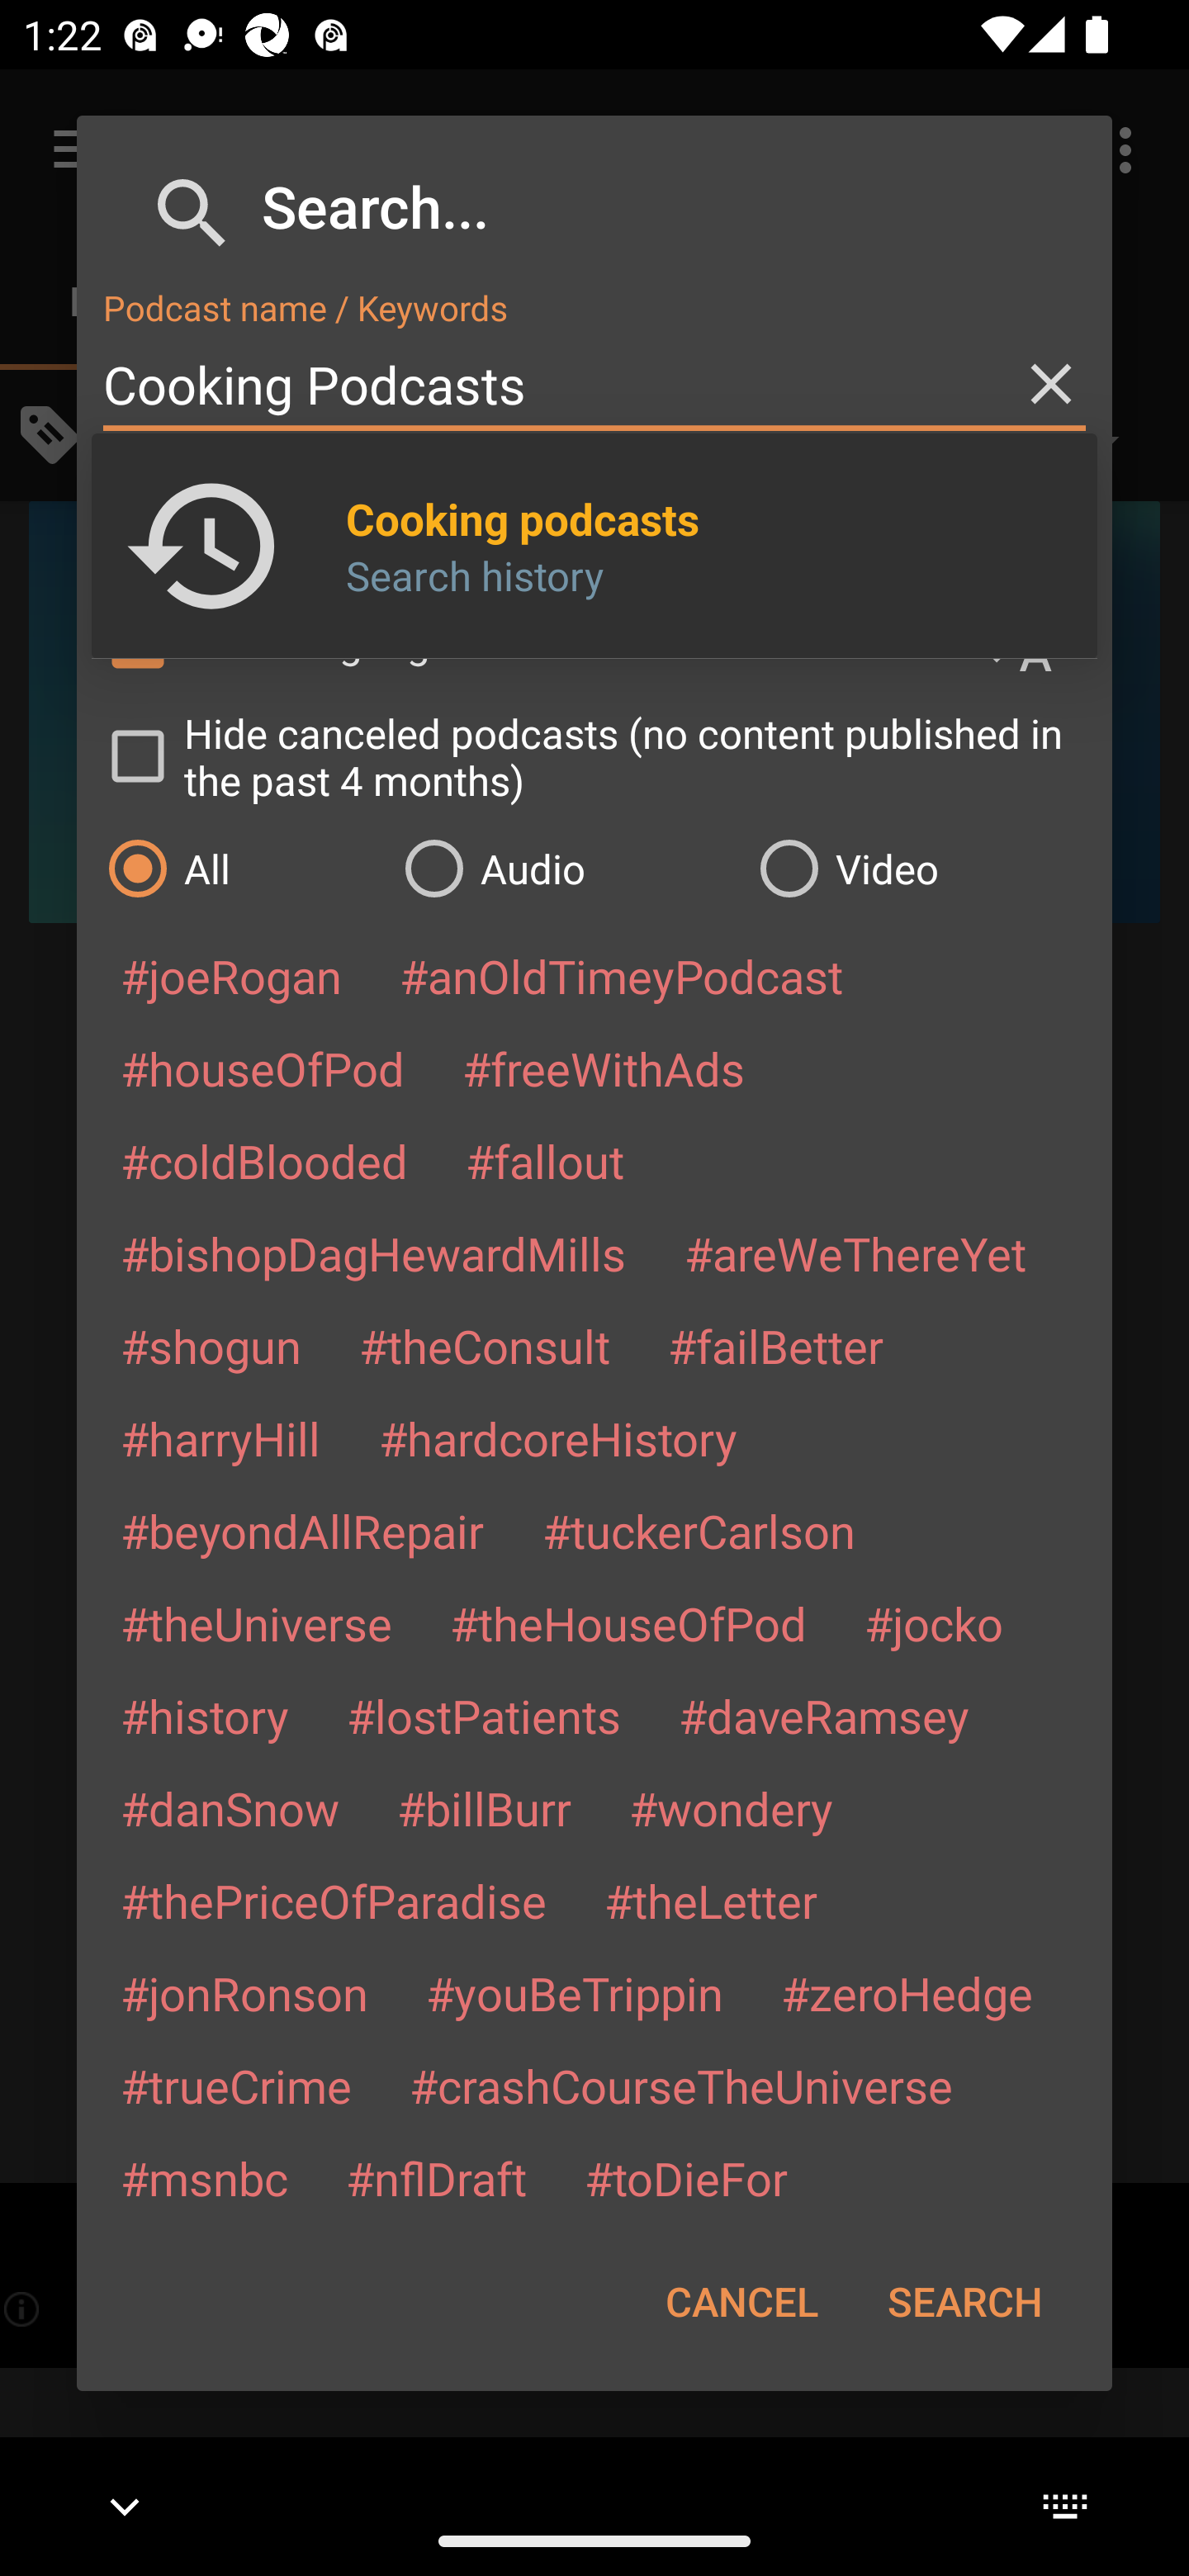 The width and height of the screenshot is (1189, 2576). I want to click on #failBetter, so click(775, 1346).